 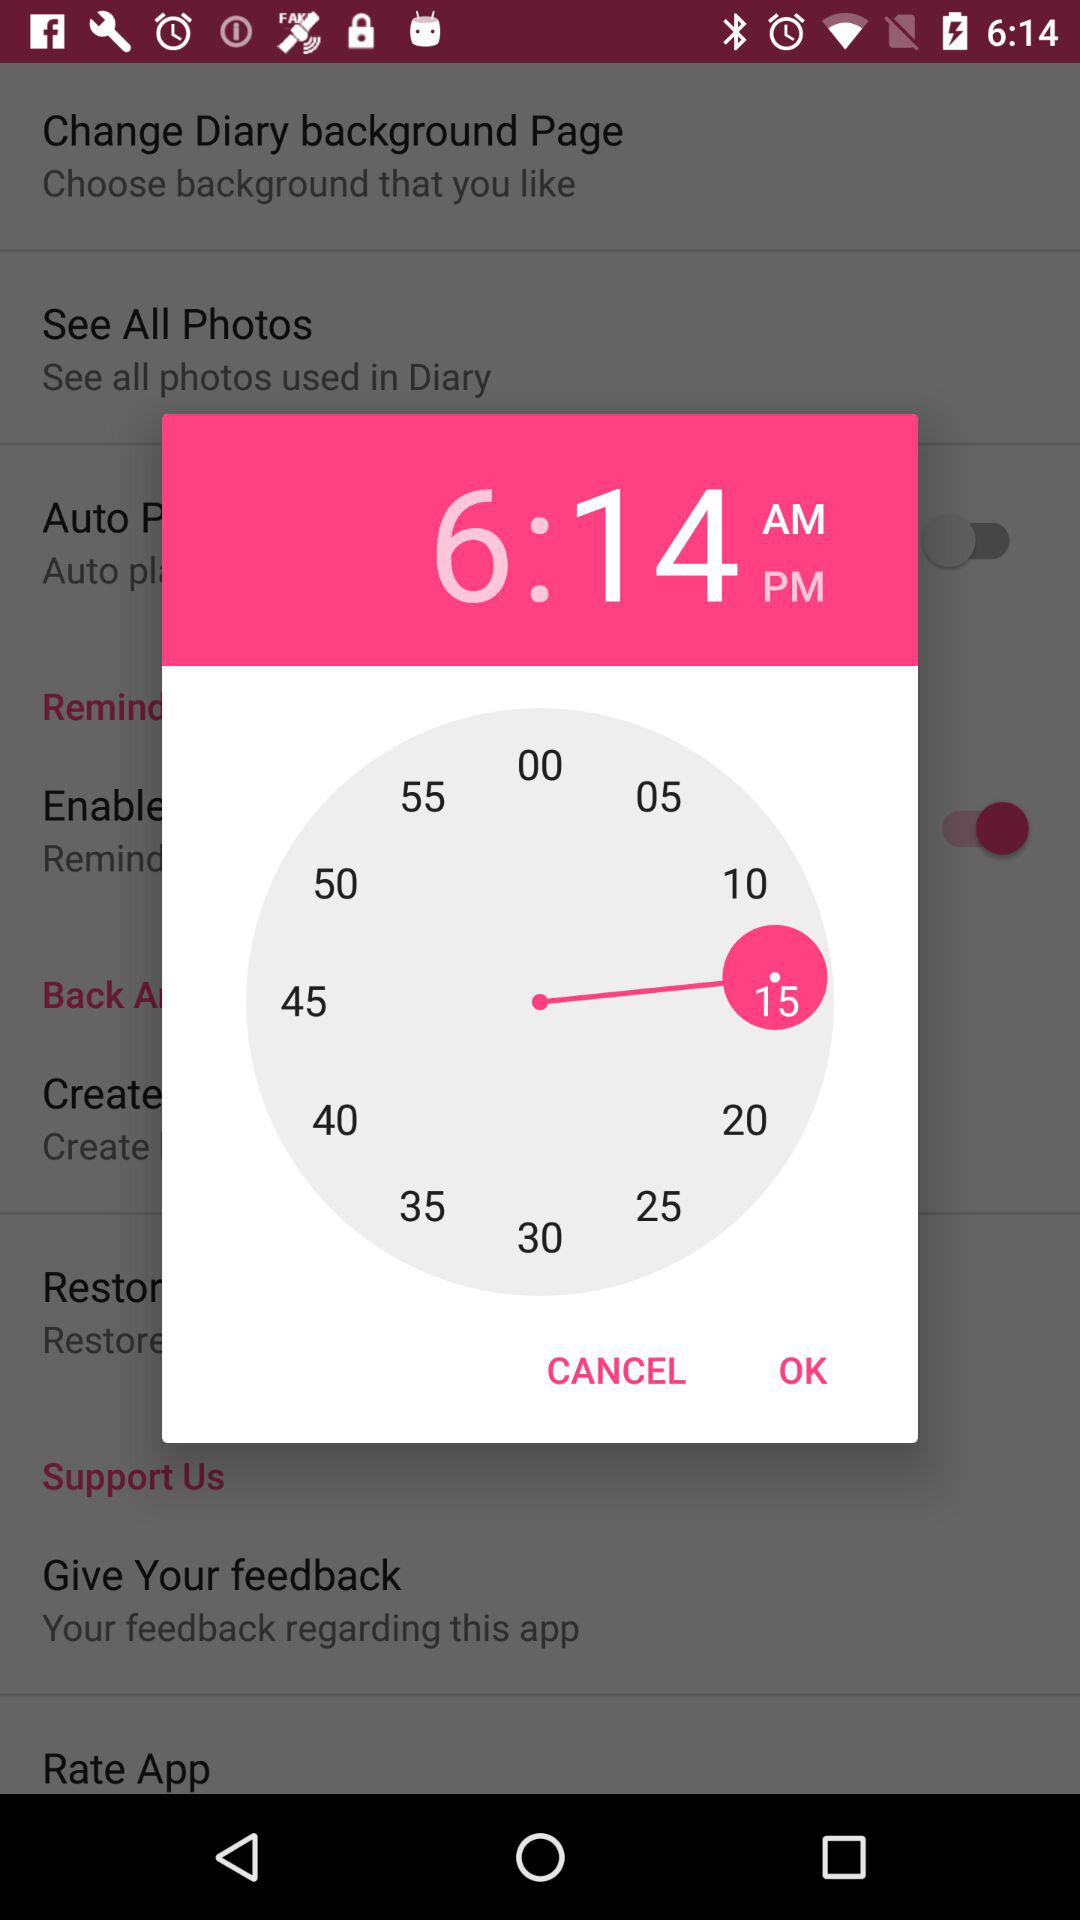 I want to click on turn off the icon below the am icon, so click(x=794, y=580).